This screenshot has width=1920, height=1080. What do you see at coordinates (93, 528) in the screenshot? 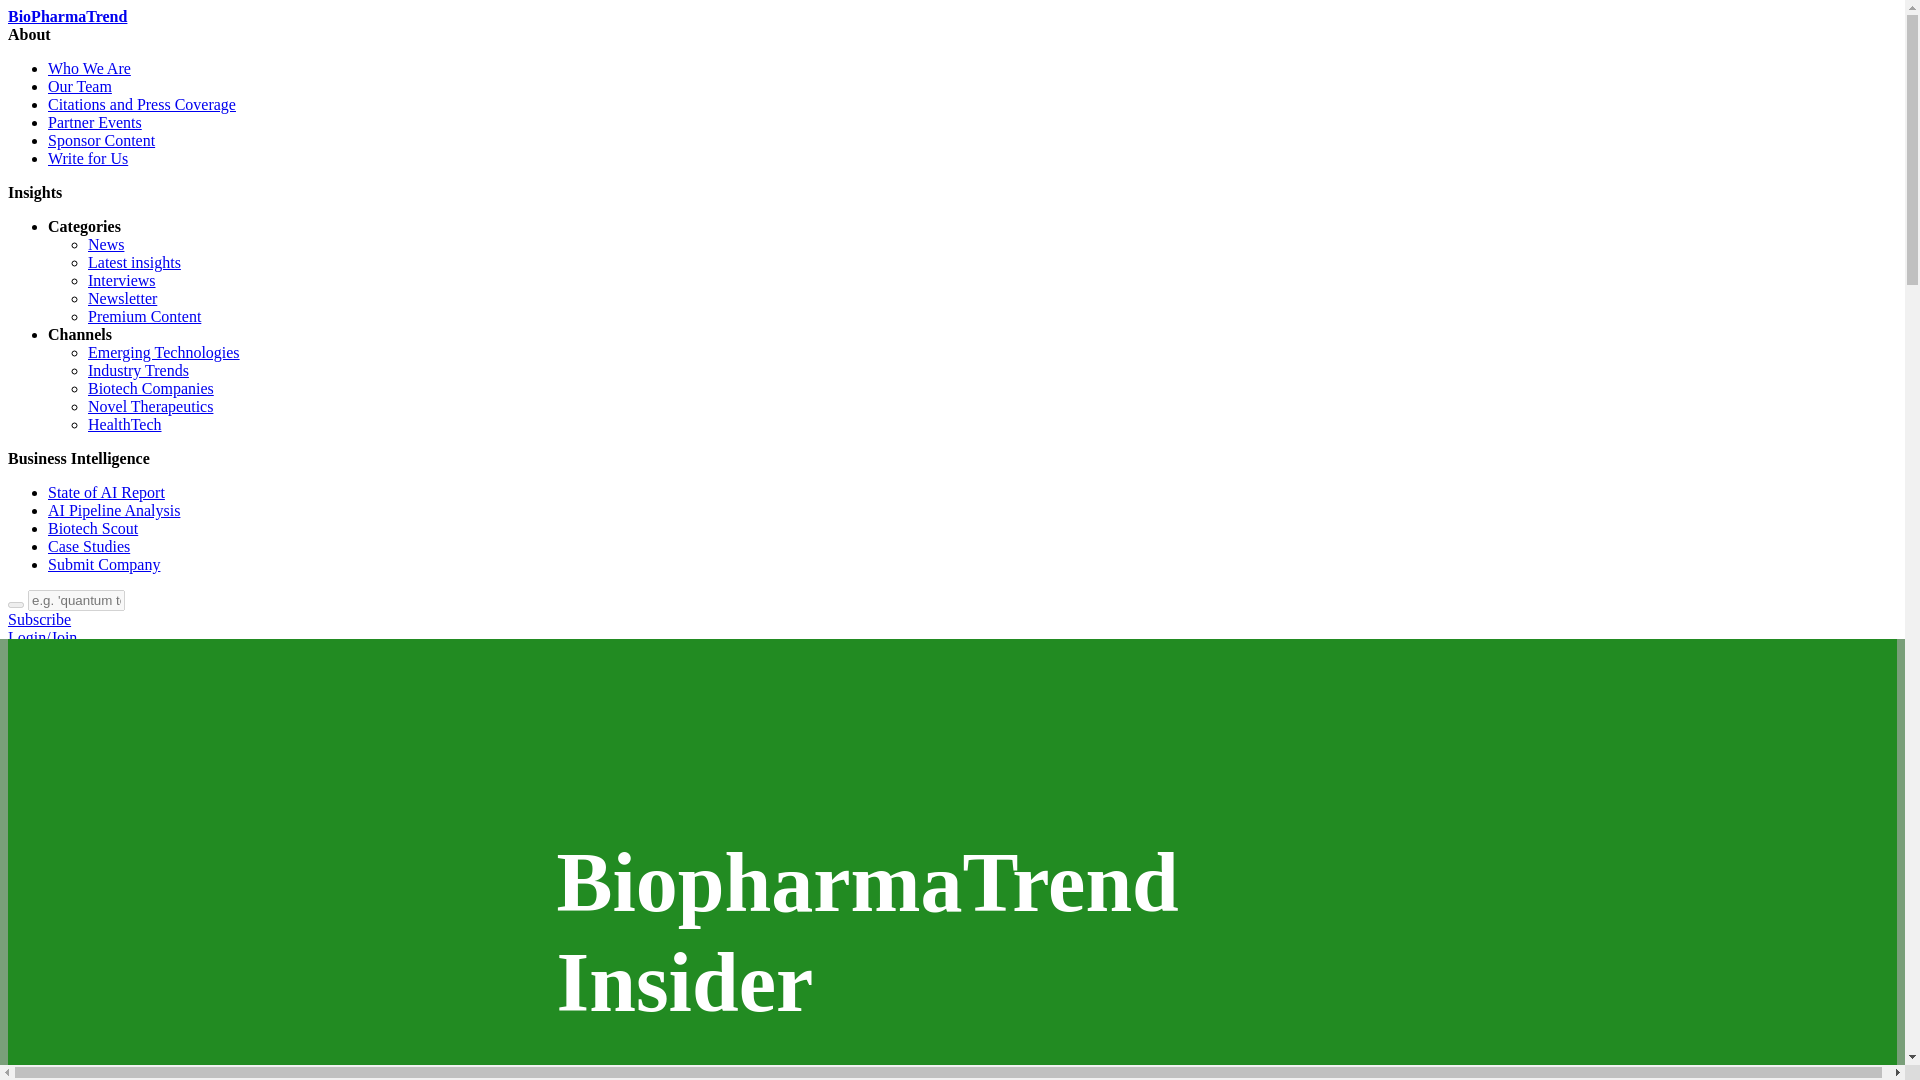
I see `Biotech Scout` at bounding box center [93, 528].